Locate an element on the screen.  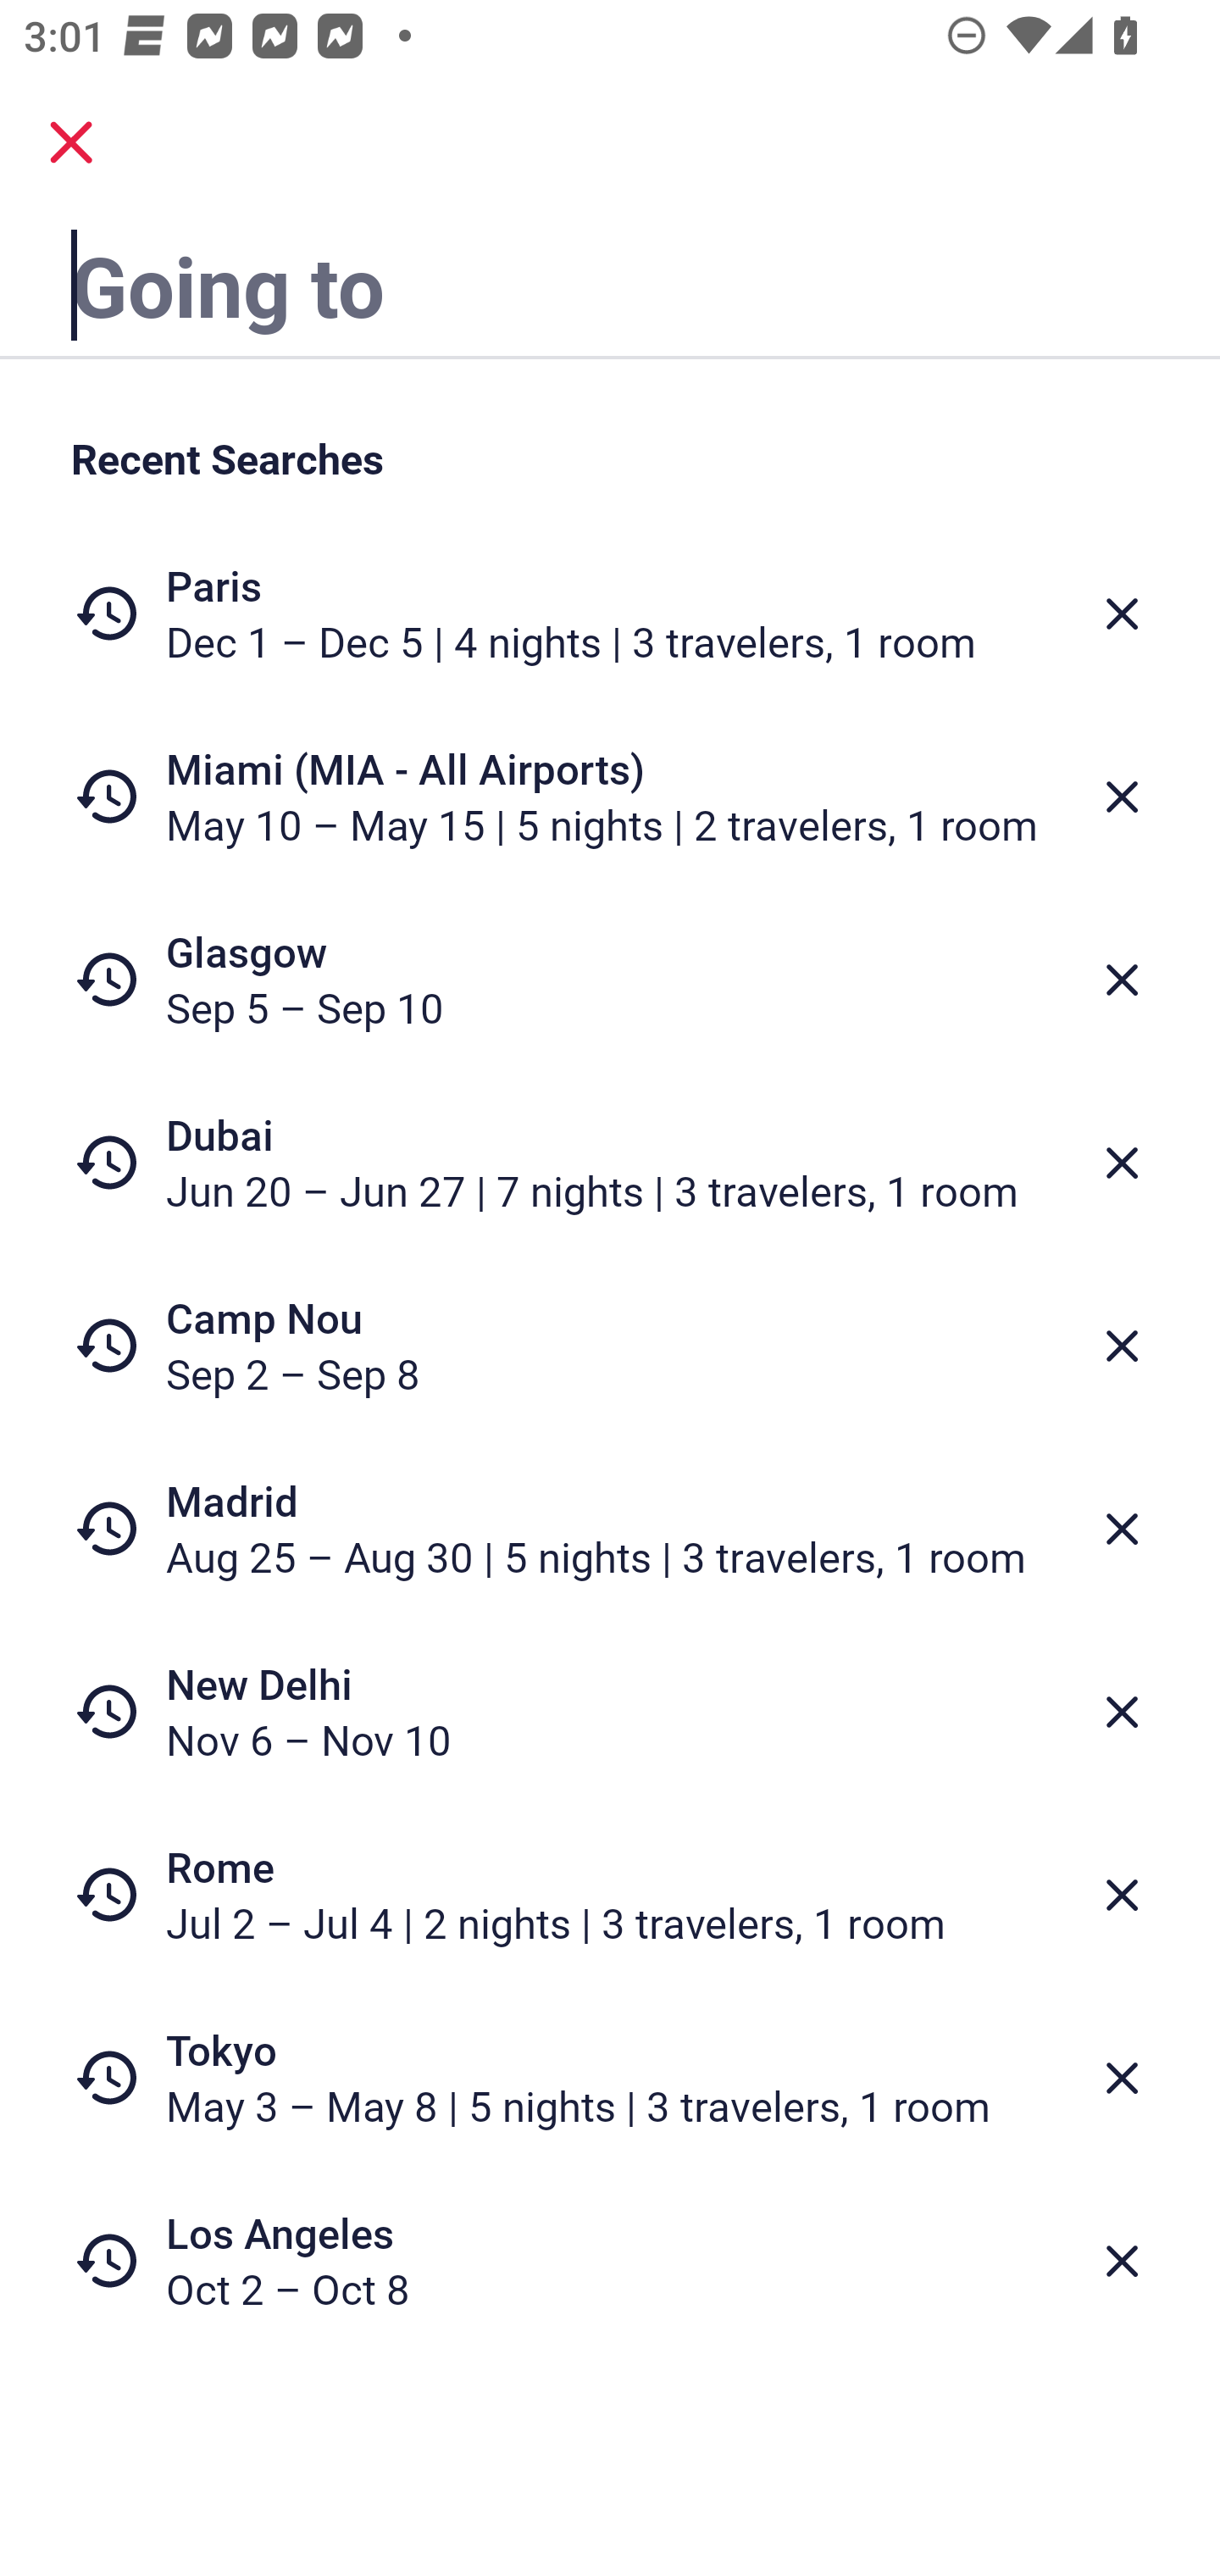
Glasgow Sep 5 – Sep 10 is located at coordinates (610, 980).